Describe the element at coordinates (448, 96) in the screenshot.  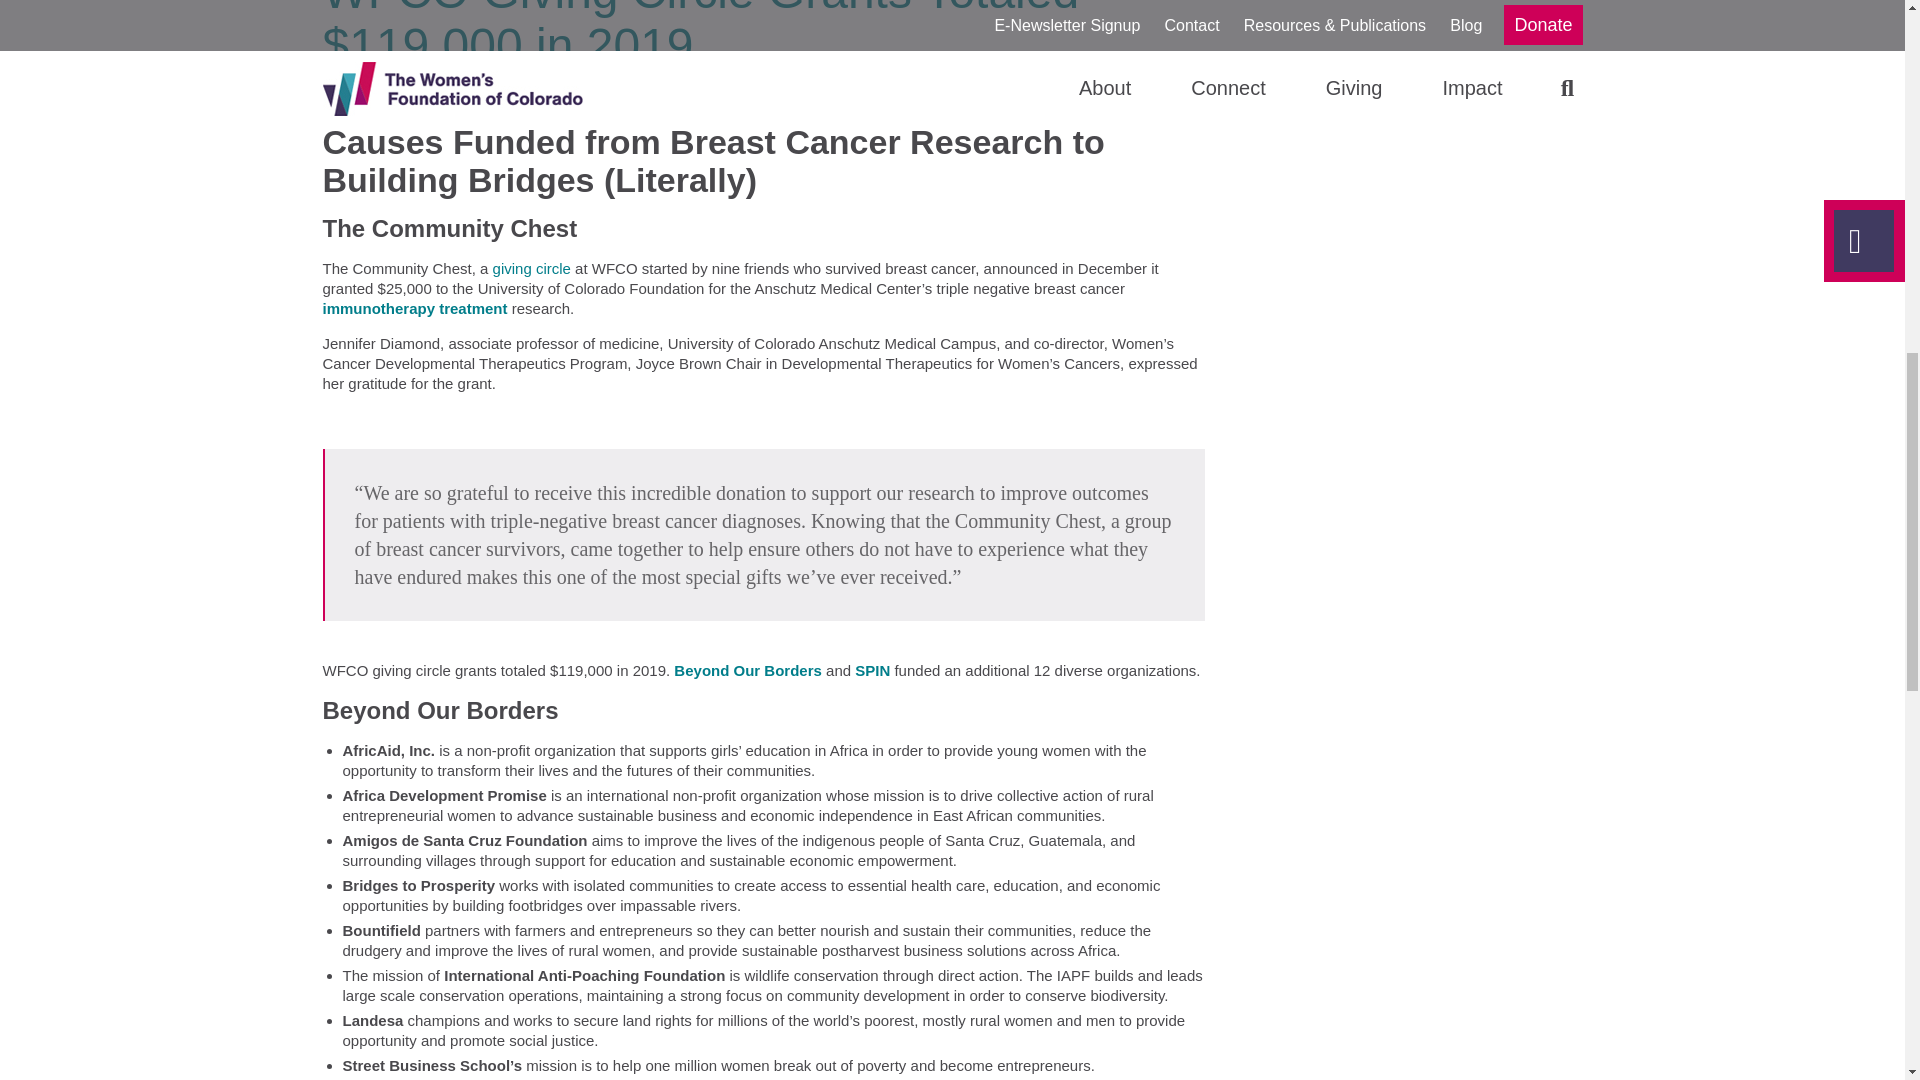
I see `Posts by The Women's Foundation of Colorado` at that location.